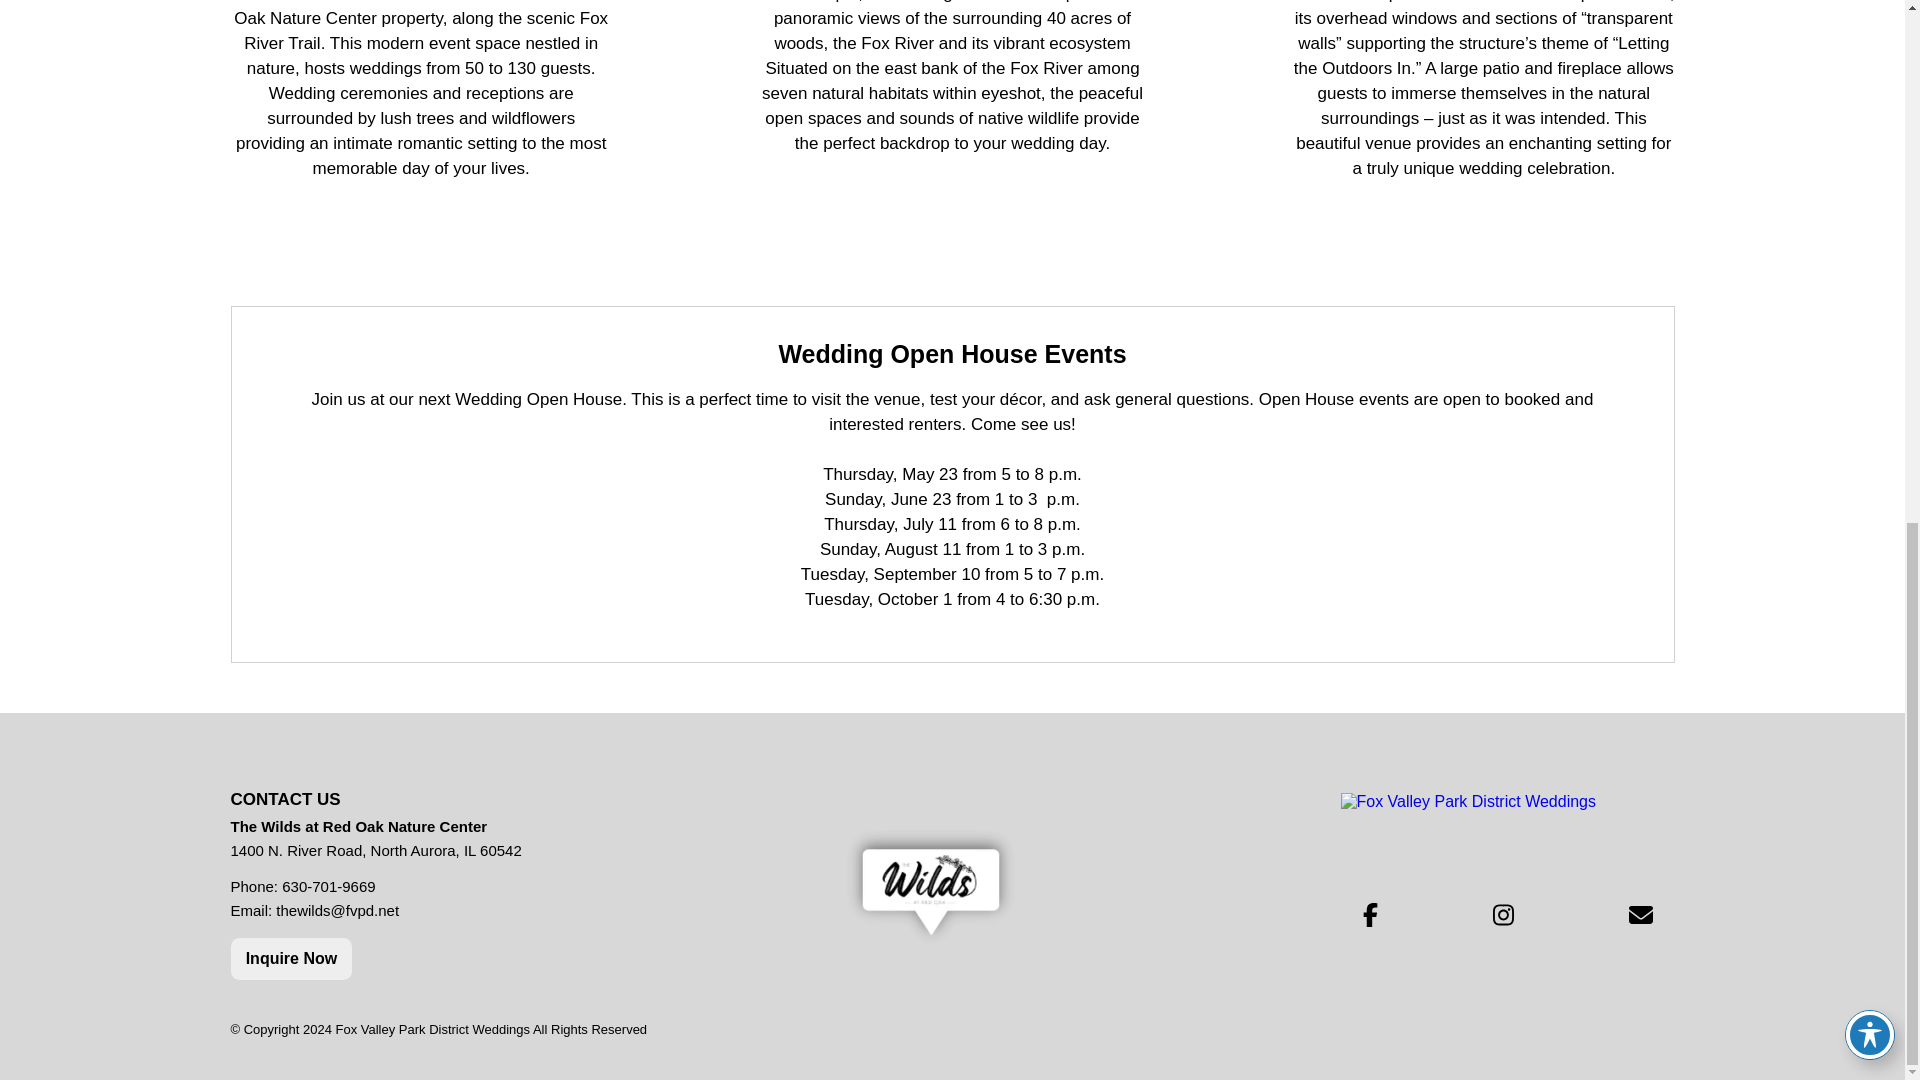  What do you see at coordinates (930, 888) in the screenshot?
I see `Get Directions` at bounding box center [930, 888].